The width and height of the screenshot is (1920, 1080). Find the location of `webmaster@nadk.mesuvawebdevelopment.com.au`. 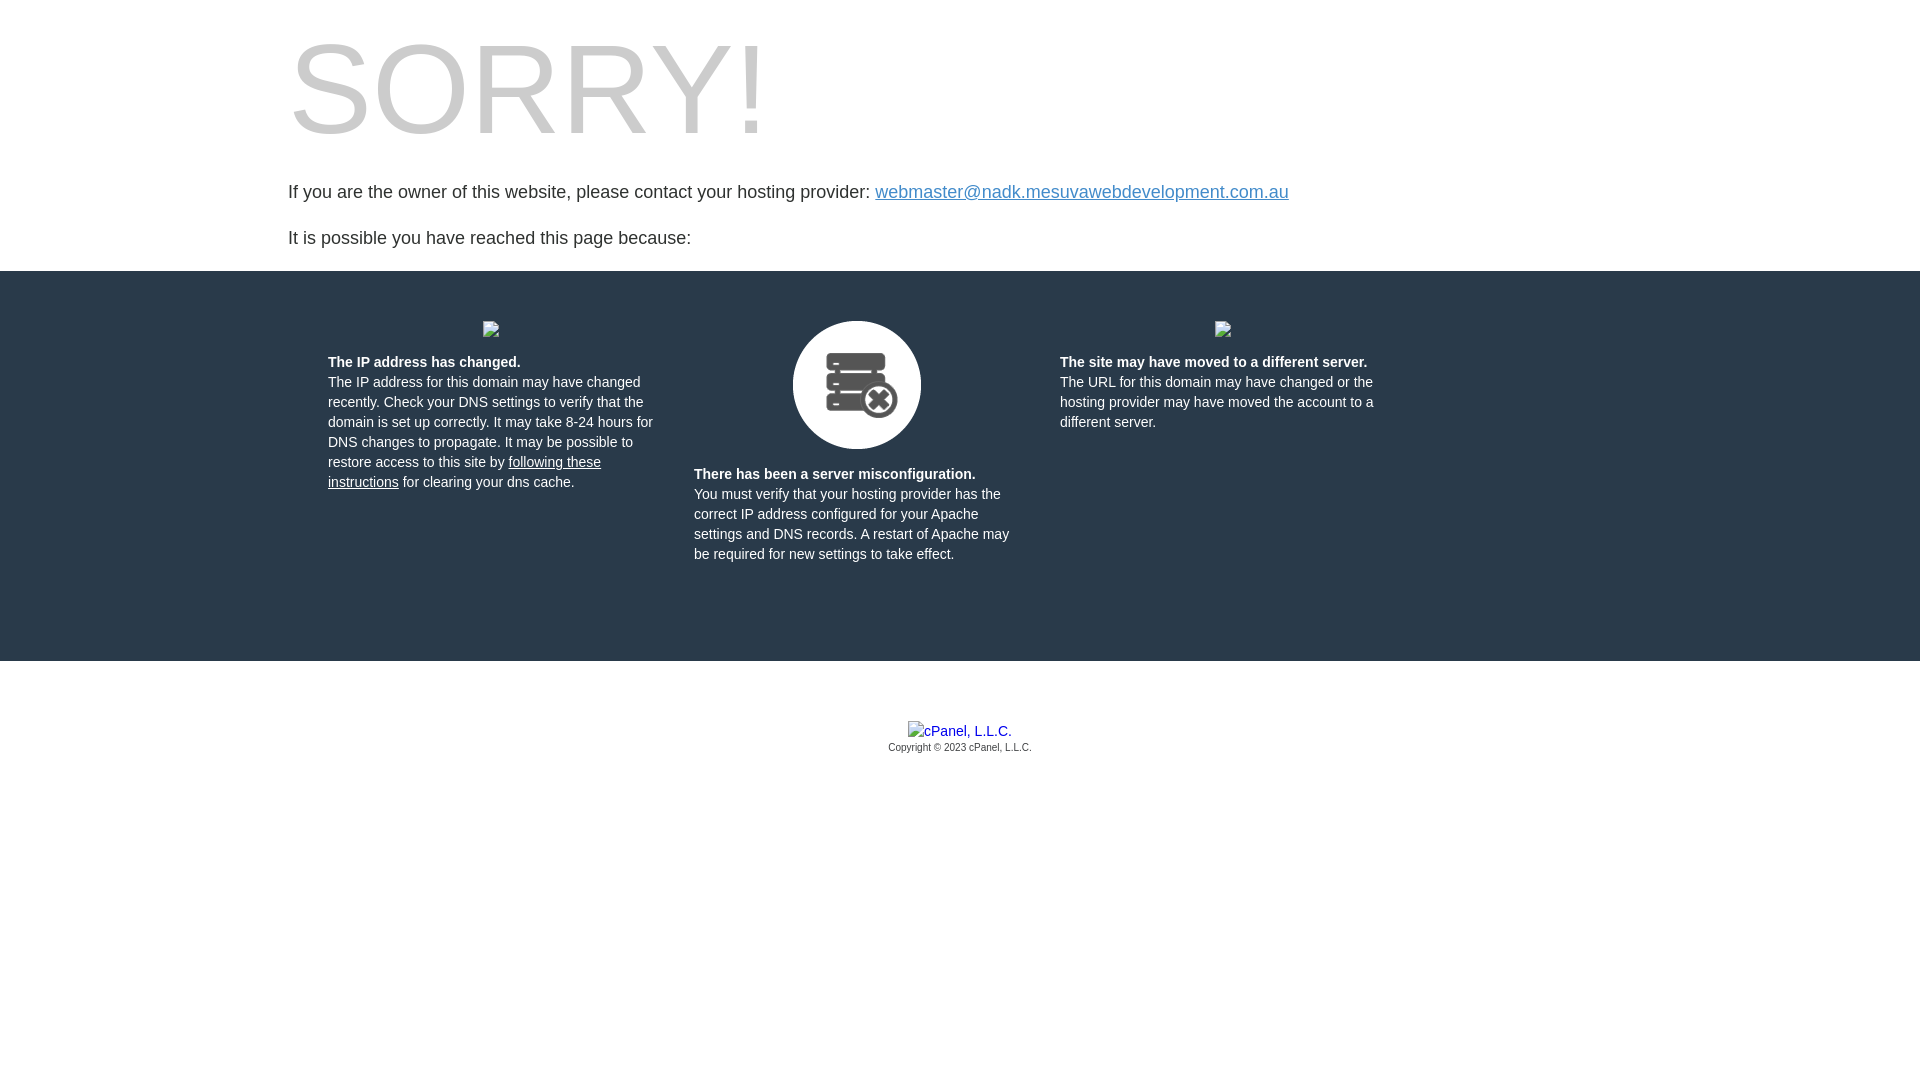

webmaster@nadk.mesuvawebdevelopment.com.au is located at coordinates (1082, 192).